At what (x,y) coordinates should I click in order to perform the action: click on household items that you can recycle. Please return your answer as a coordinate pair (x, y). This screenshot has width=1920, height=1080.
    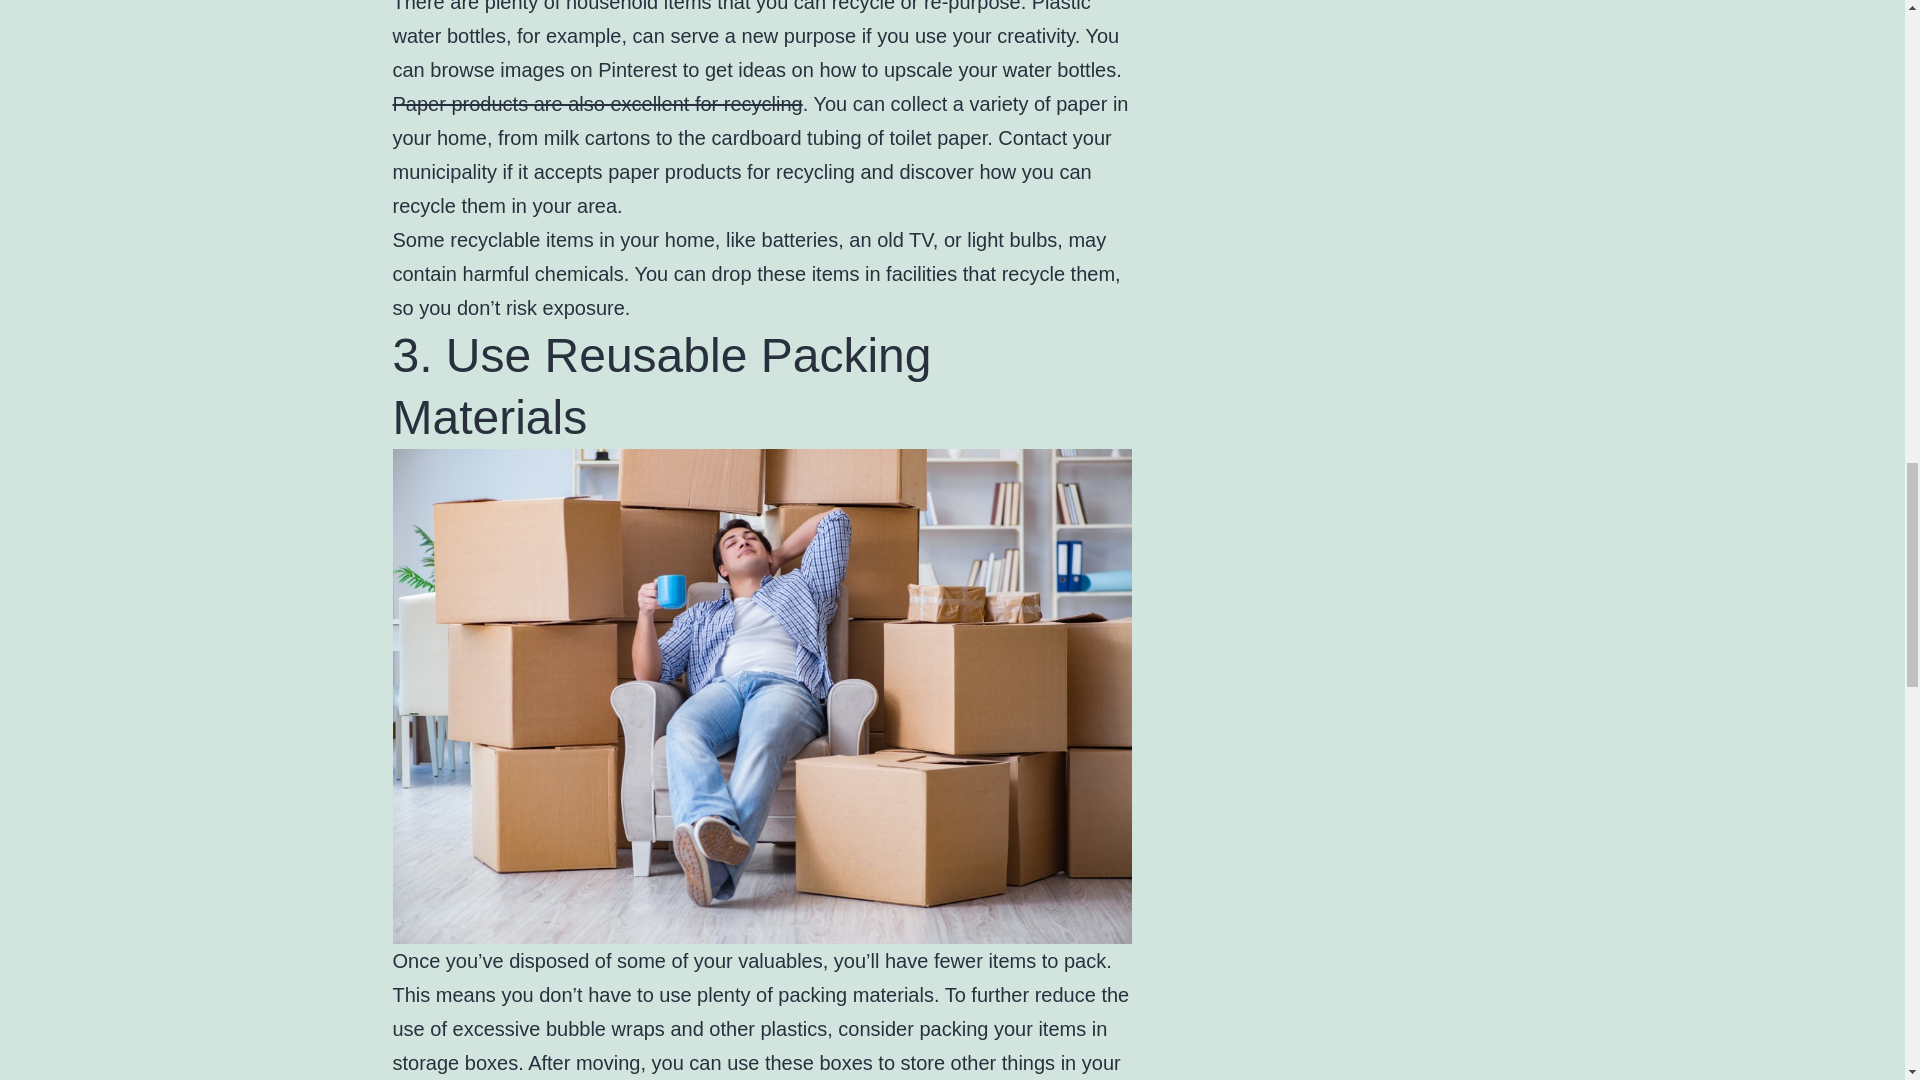
    Looking at the image, I should click on (730, 6).